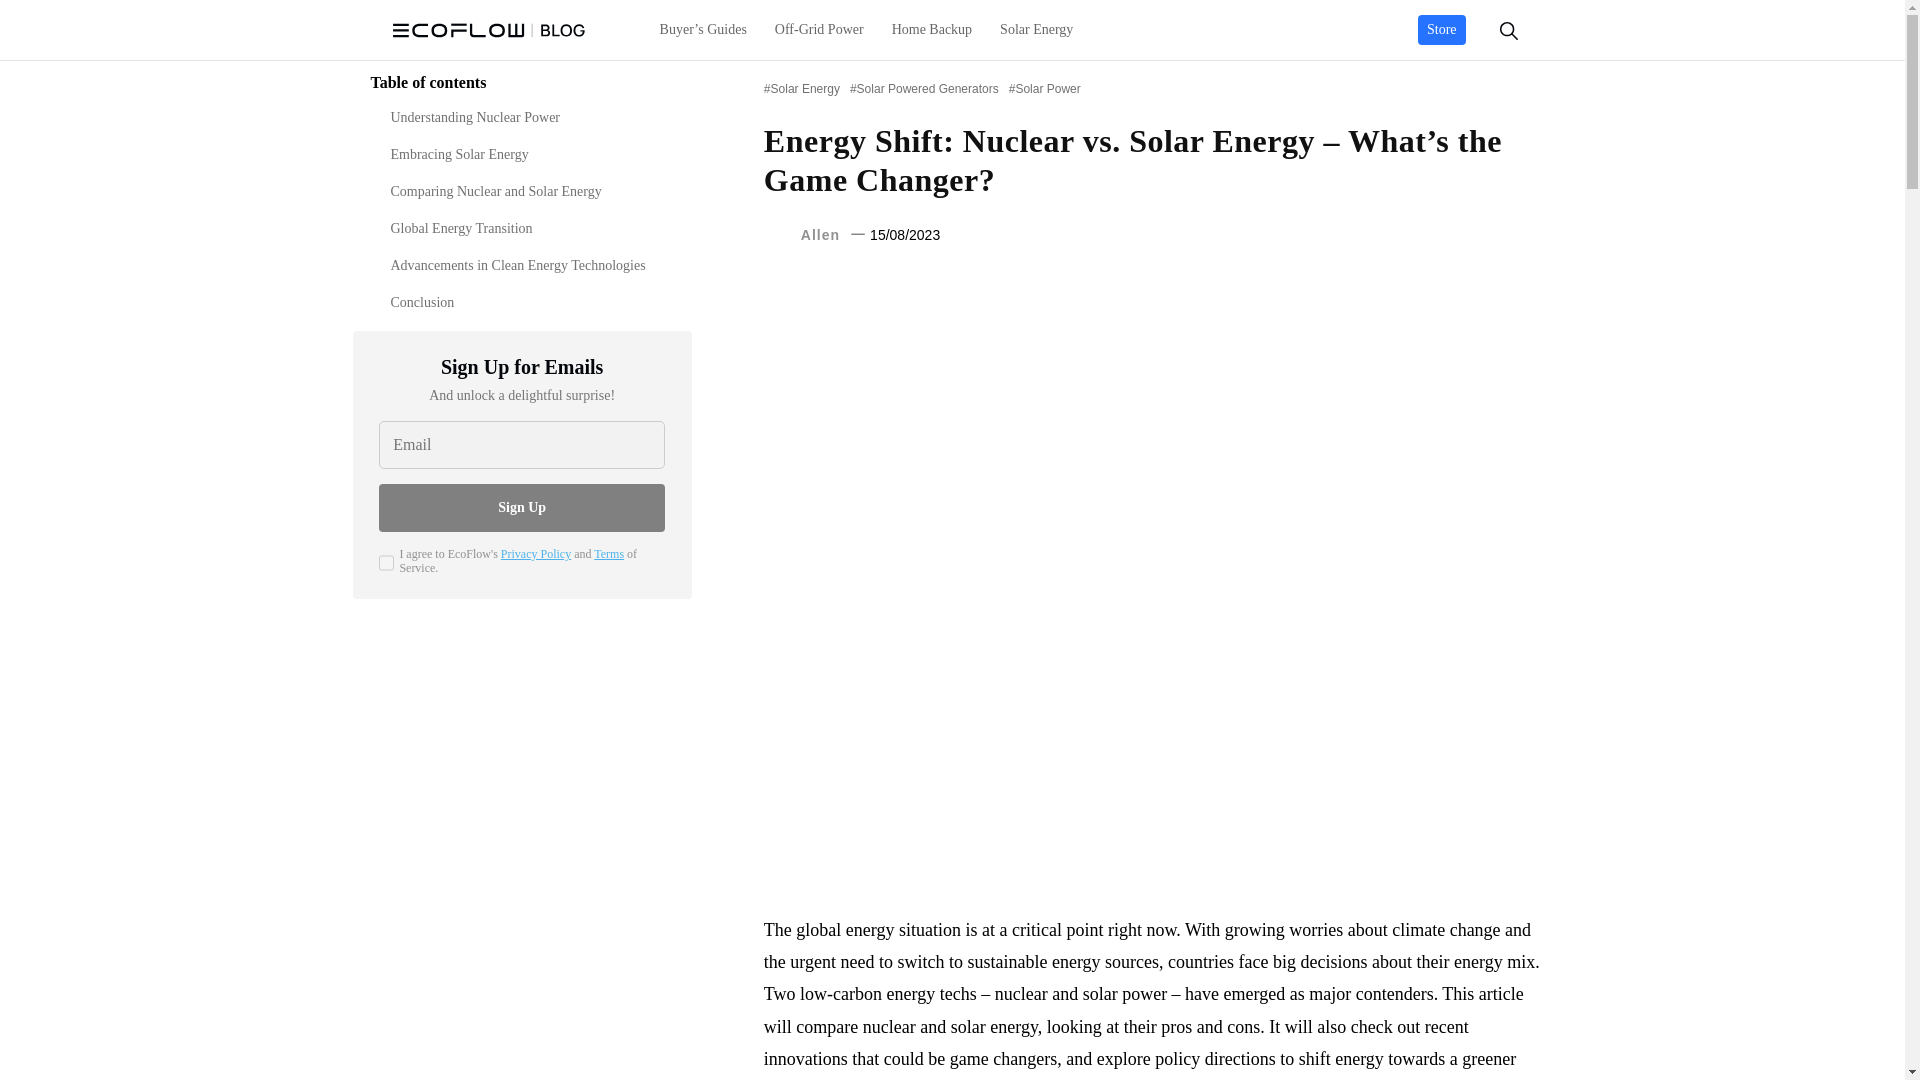 The width and height of the screenshot is (1920, 1080). What do you see at coordinates (818, 30) in the screenshot?
I see `Off-Grid Power` at bounding box center [818, 30].